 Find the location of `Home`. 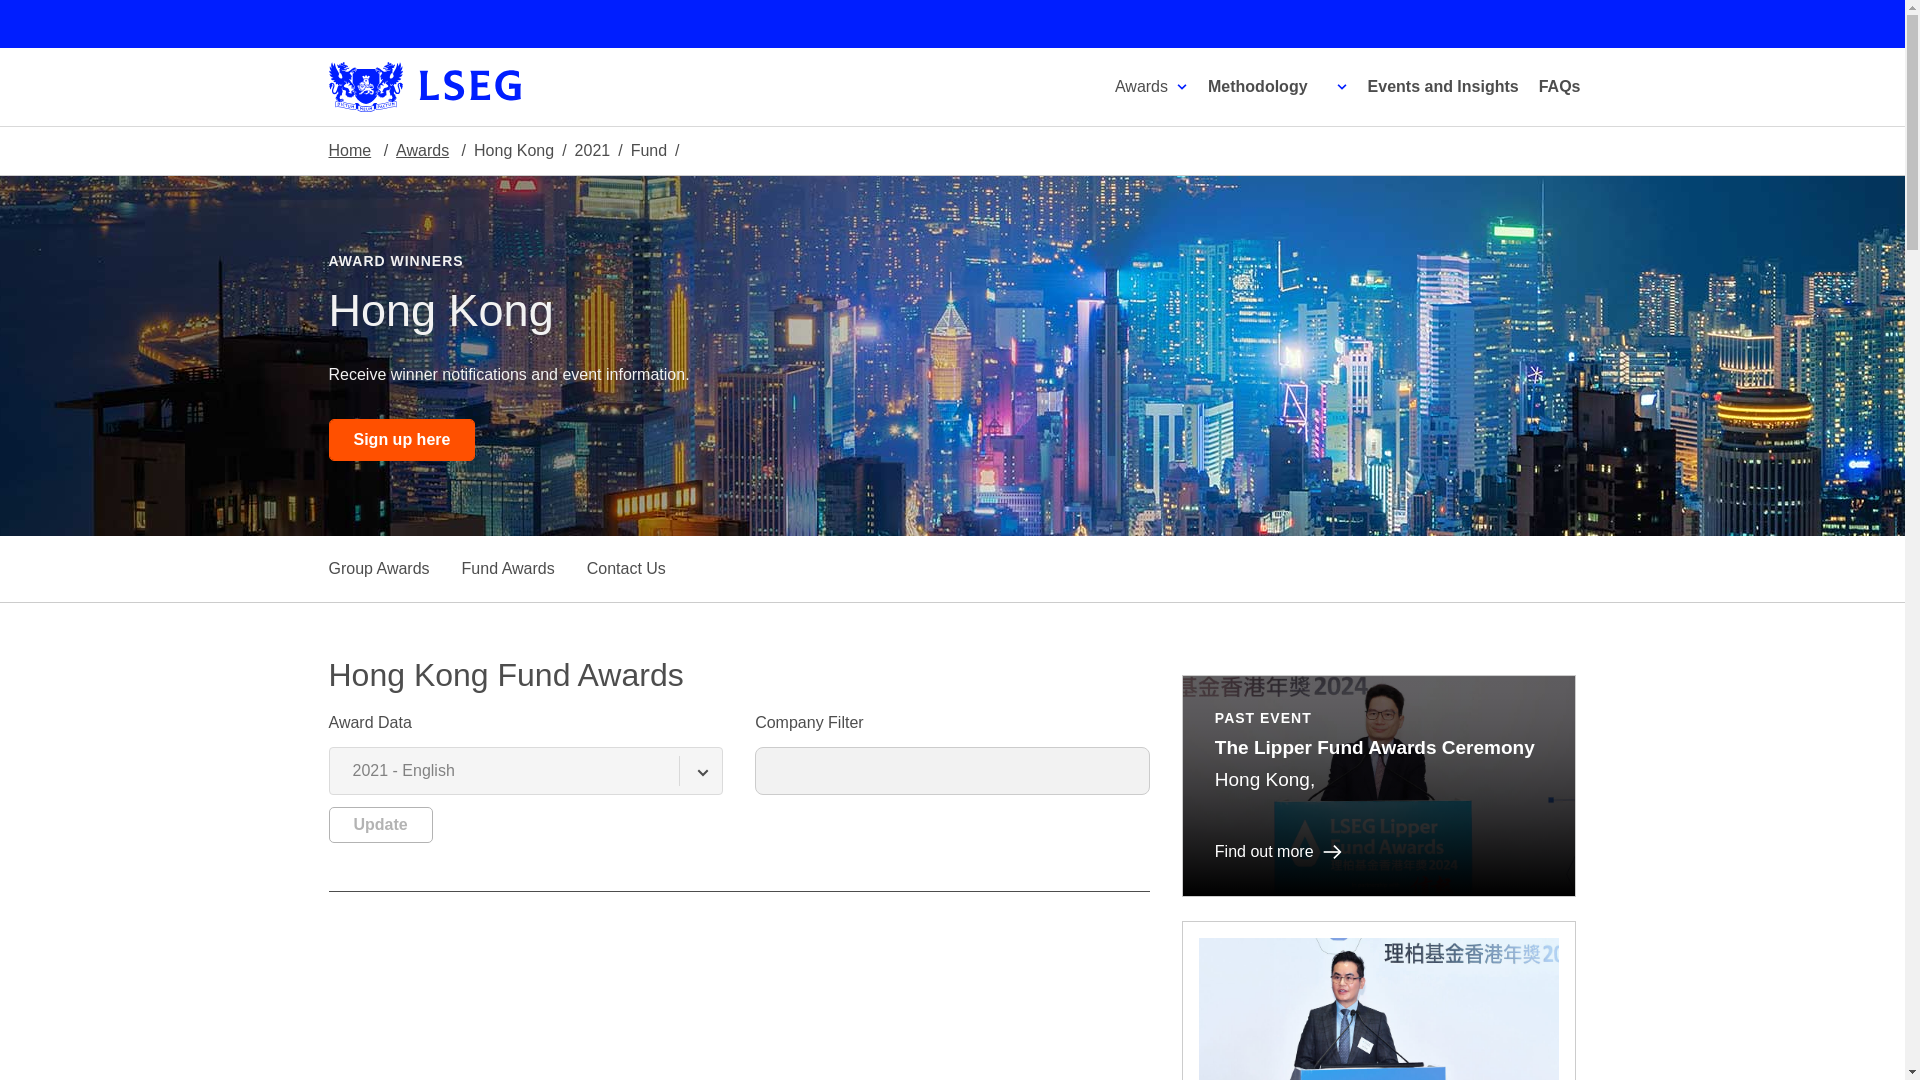

Home is located at coordinates (349, 150).